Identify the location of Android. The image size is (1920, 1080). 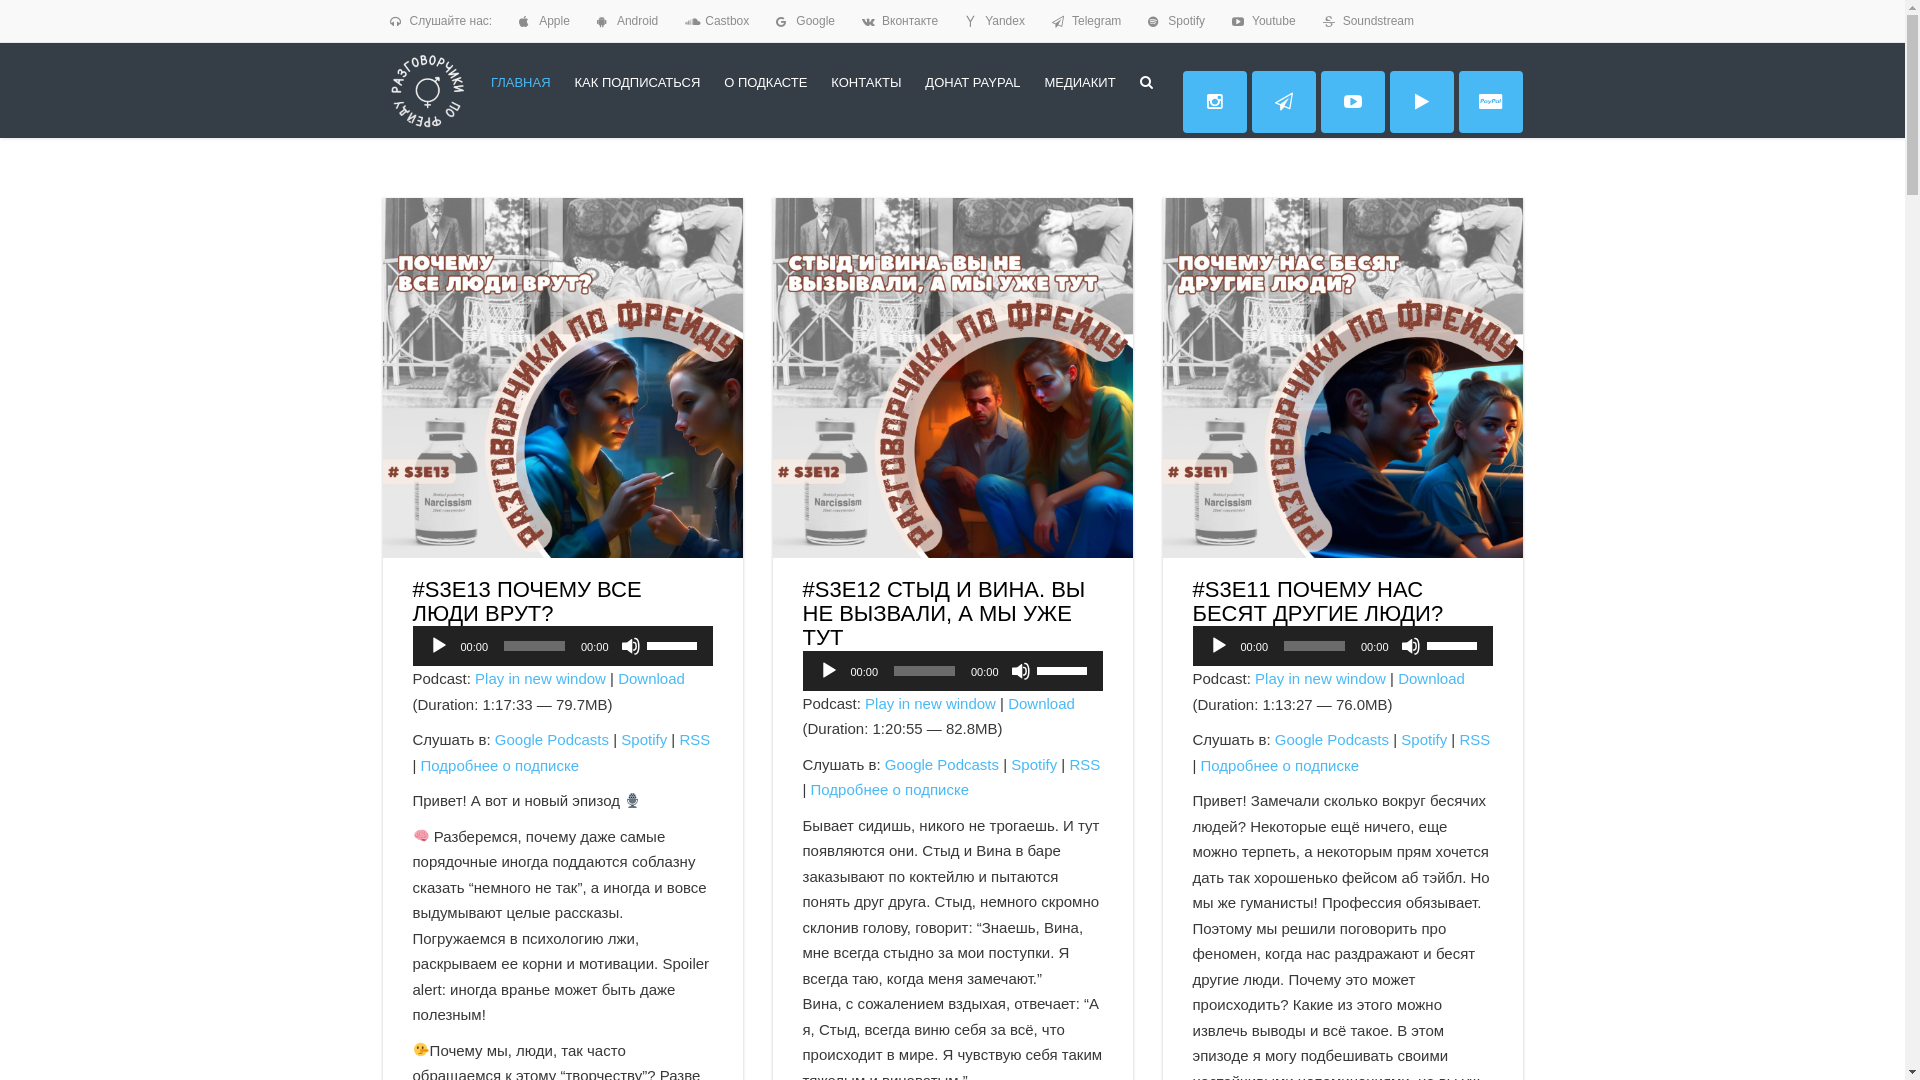
(638, 21).